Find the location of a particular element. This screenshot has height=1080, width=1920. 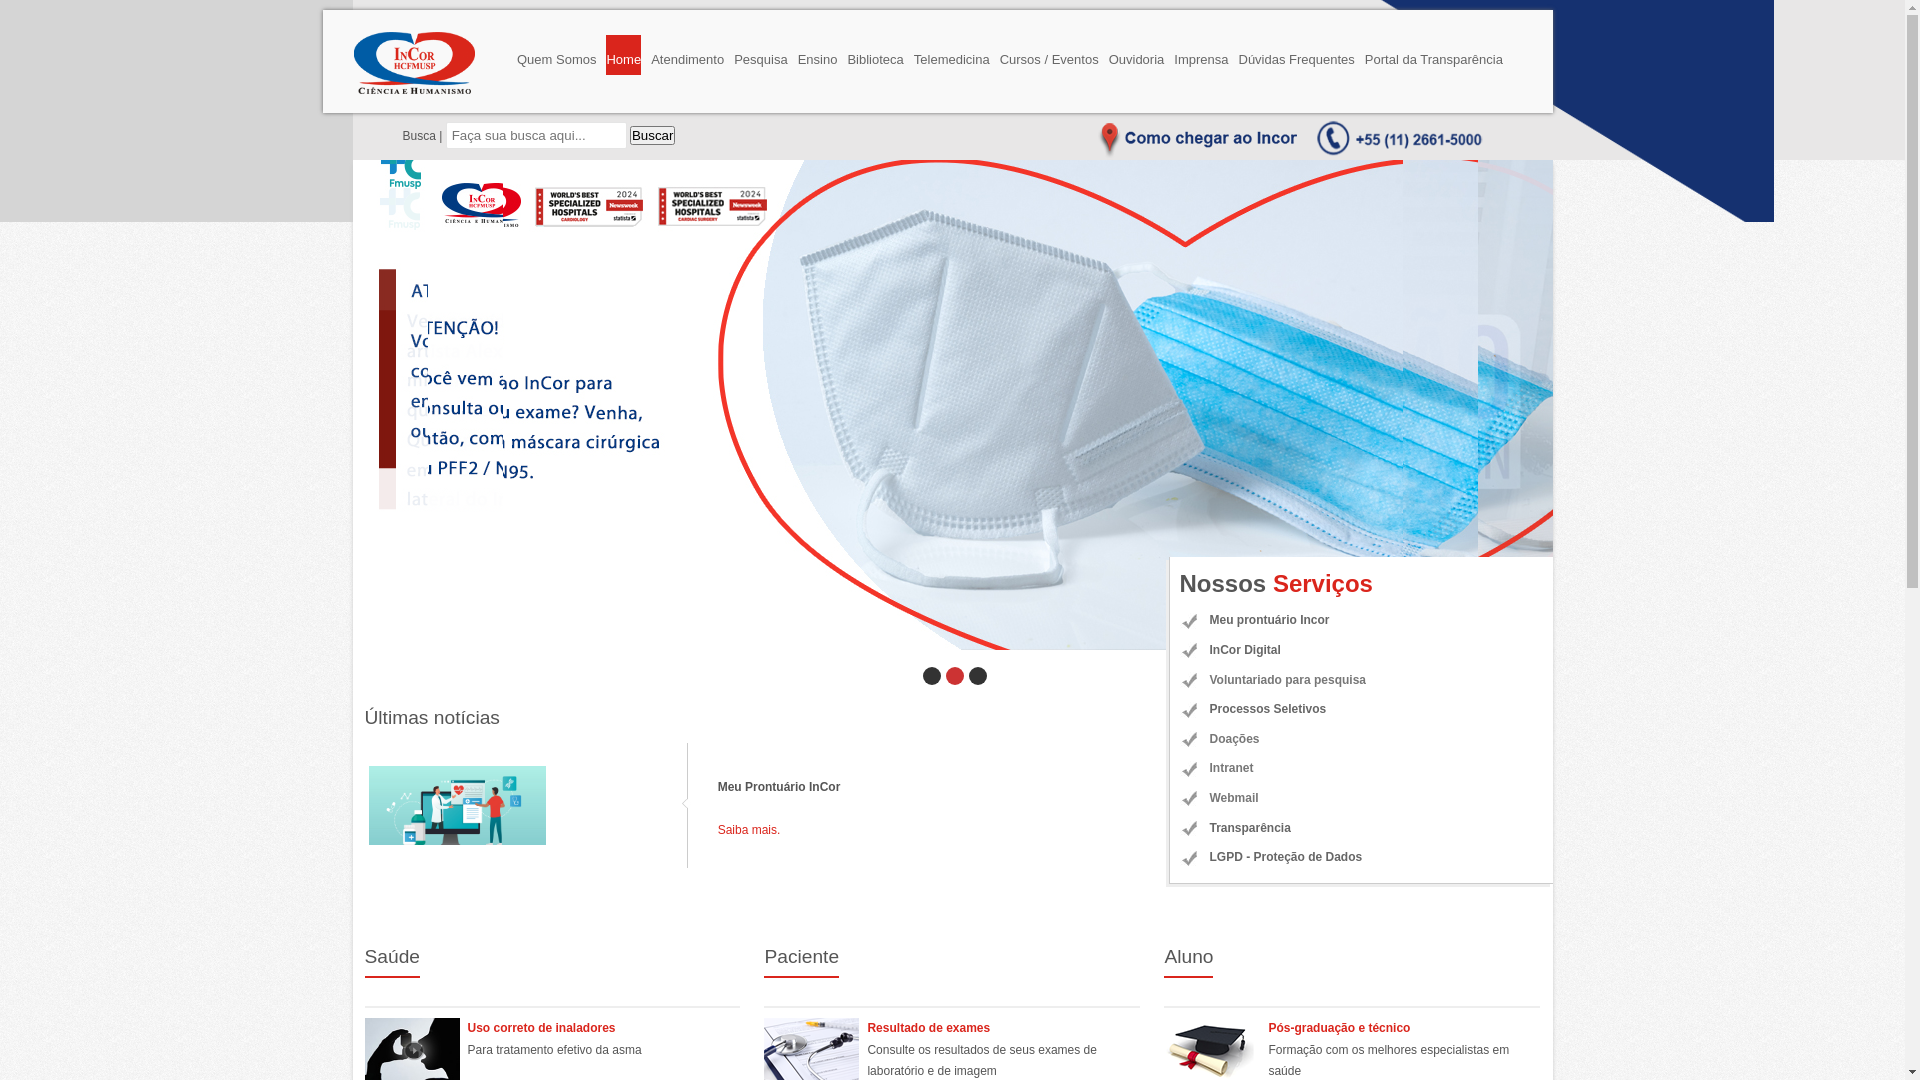

Quem Somos is located at coordinates (556, 55).